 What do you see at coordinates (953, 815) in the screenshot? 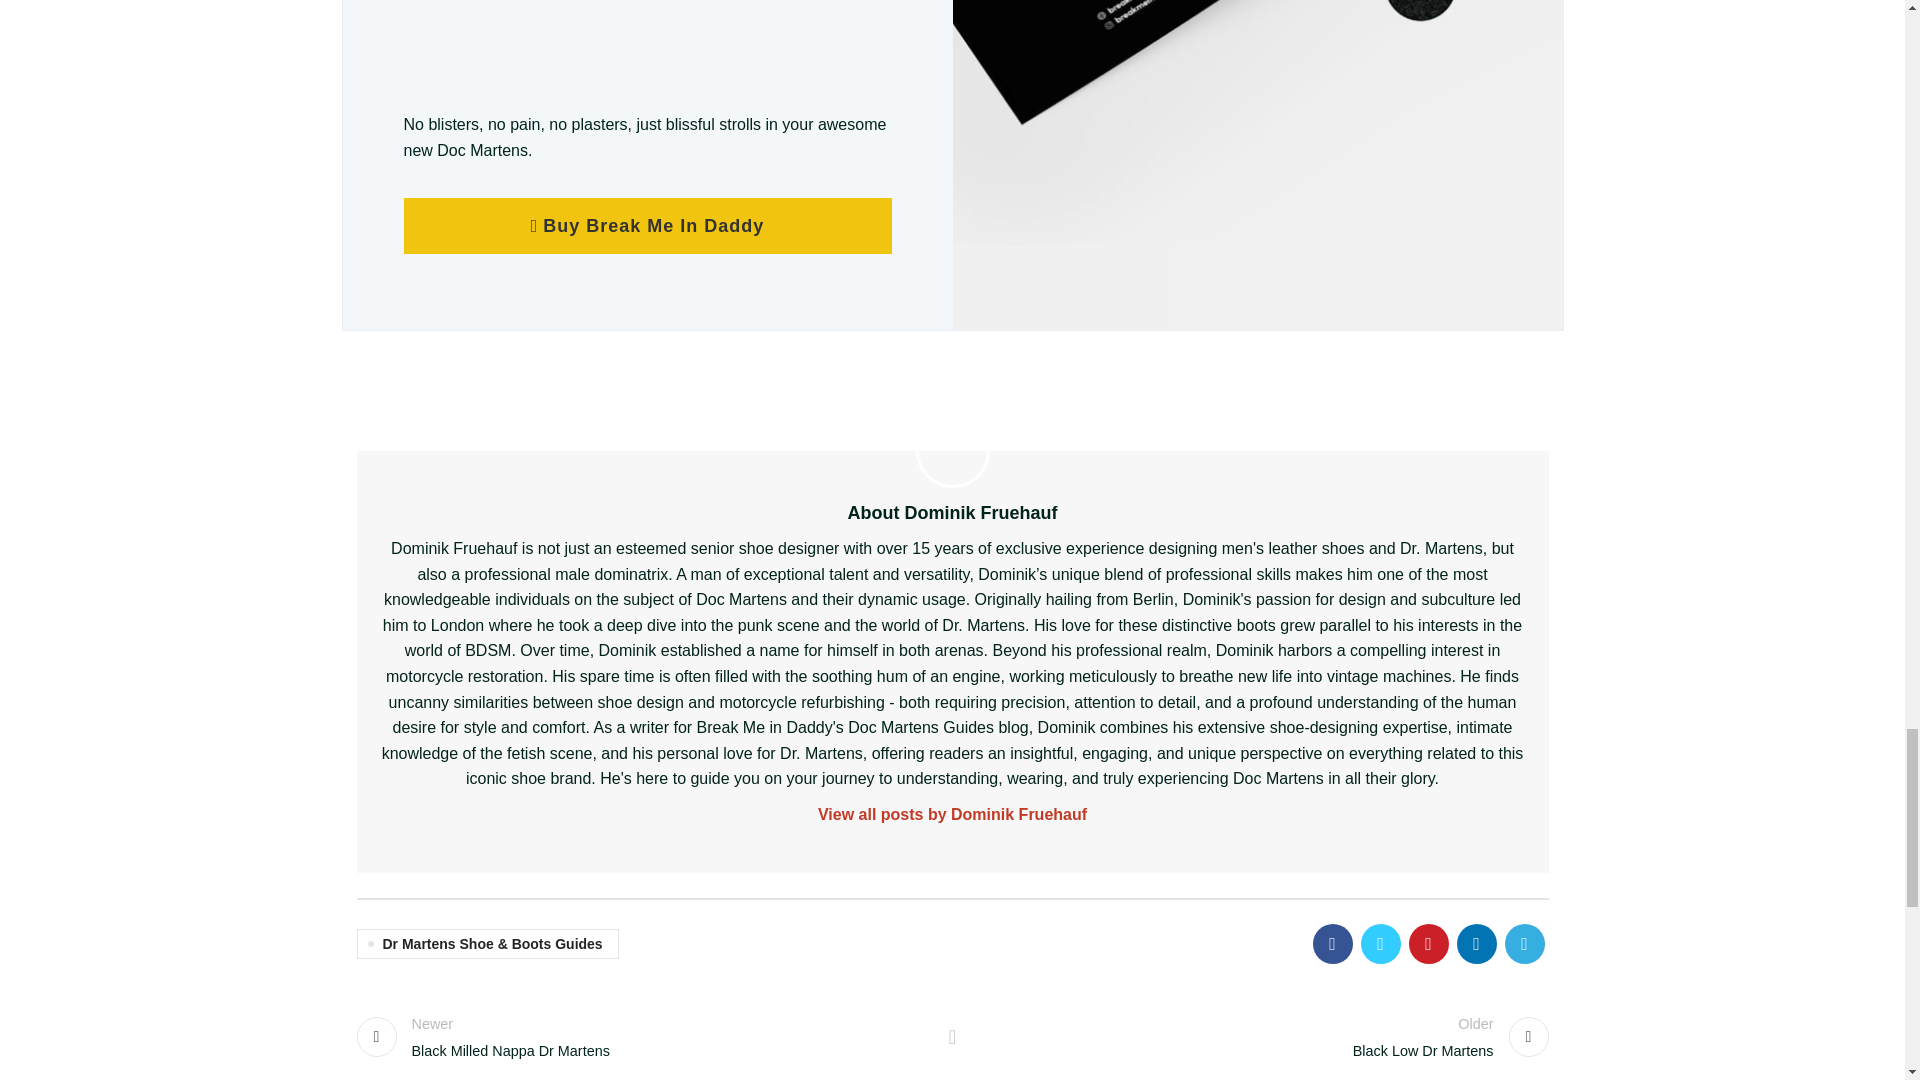
I see `Buy Break Me In Daddy` at bounding box center [953, 815].